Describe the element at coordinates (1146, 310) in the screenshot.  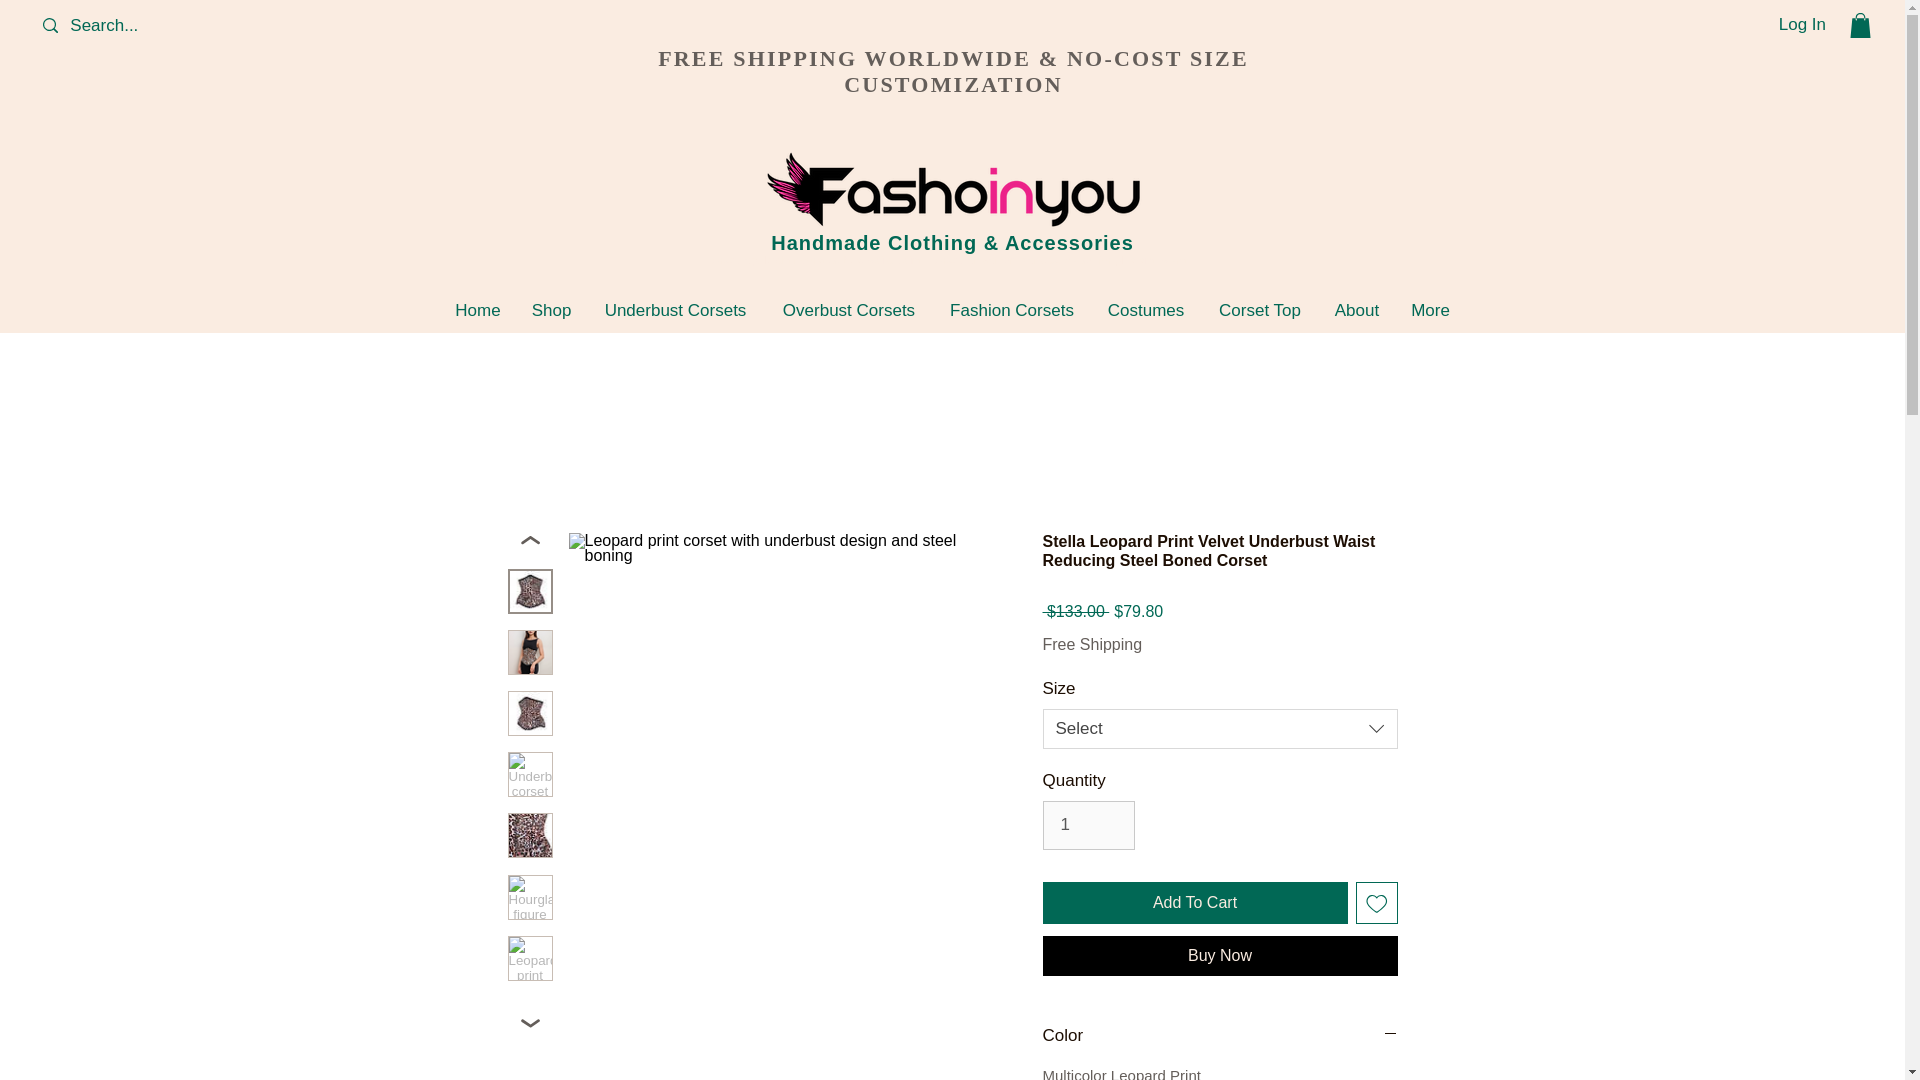
I see `Costumes` at that location.